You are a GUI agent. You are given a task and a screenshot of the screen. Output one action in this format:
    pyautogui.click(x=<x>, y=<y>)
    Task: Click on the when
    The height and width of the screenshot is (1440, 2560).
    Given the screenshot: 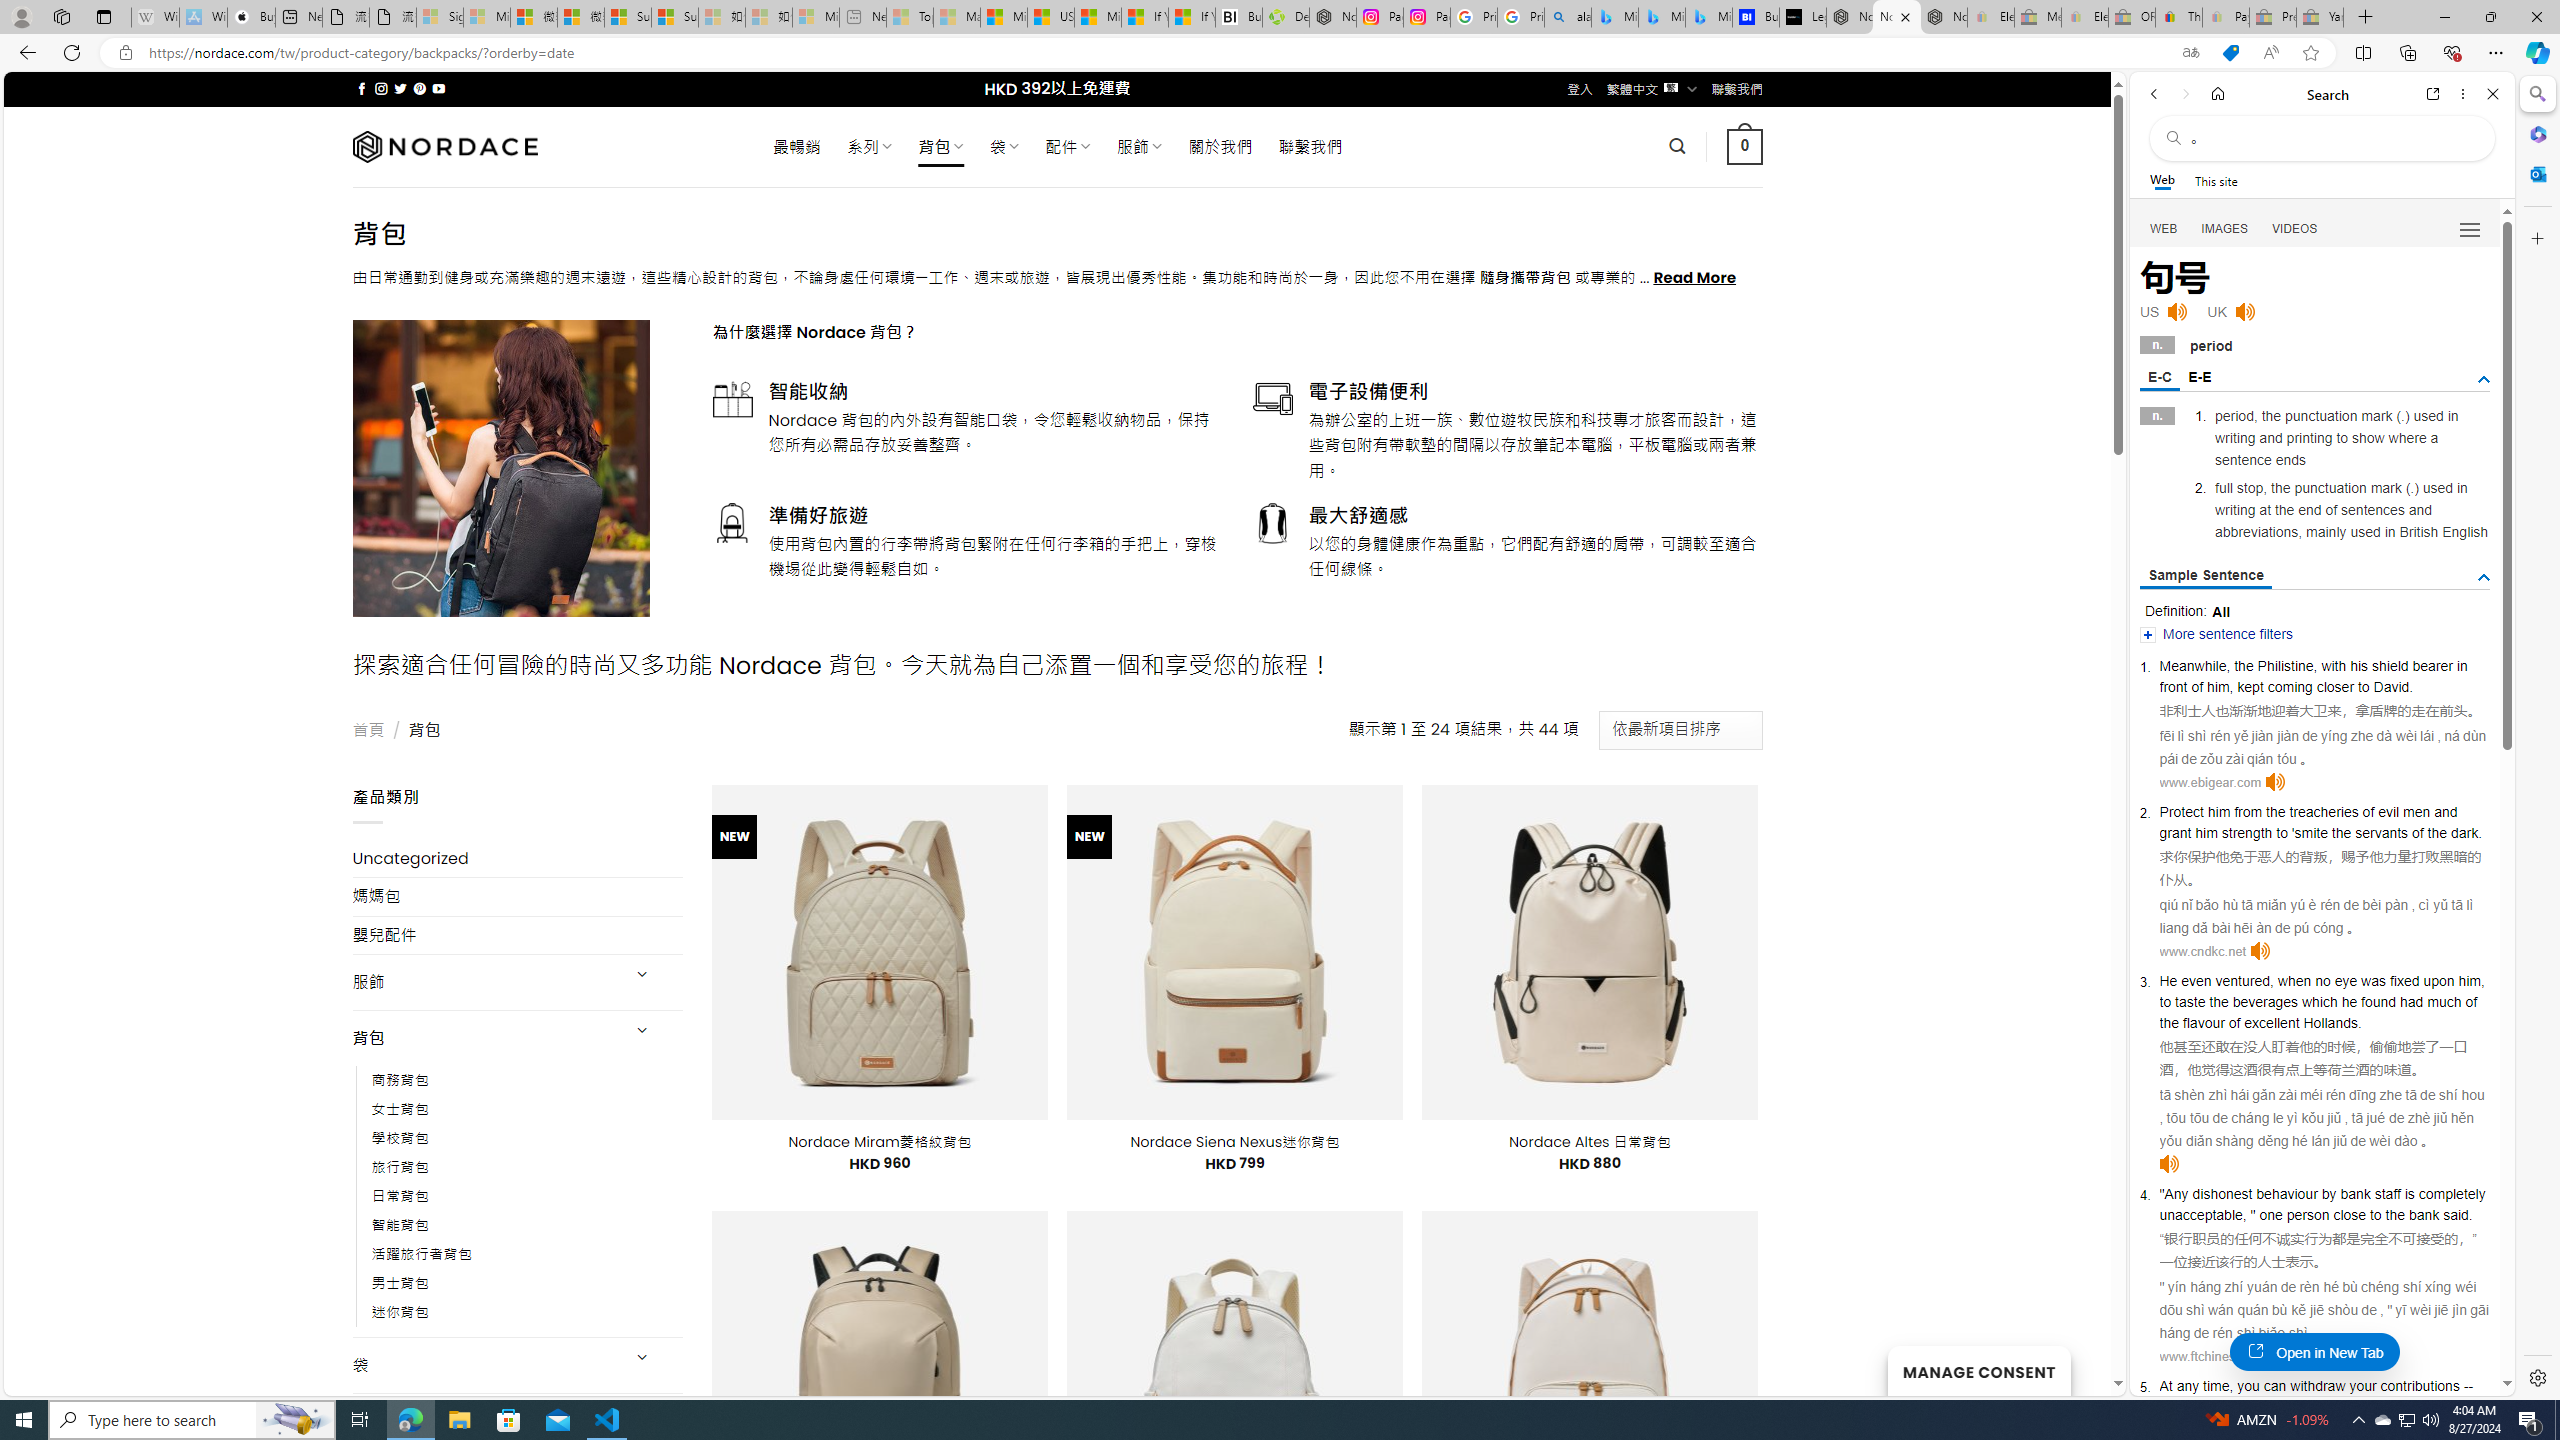 What is the action you would take?
    pyautogui.click(x=2293, y=981)
    